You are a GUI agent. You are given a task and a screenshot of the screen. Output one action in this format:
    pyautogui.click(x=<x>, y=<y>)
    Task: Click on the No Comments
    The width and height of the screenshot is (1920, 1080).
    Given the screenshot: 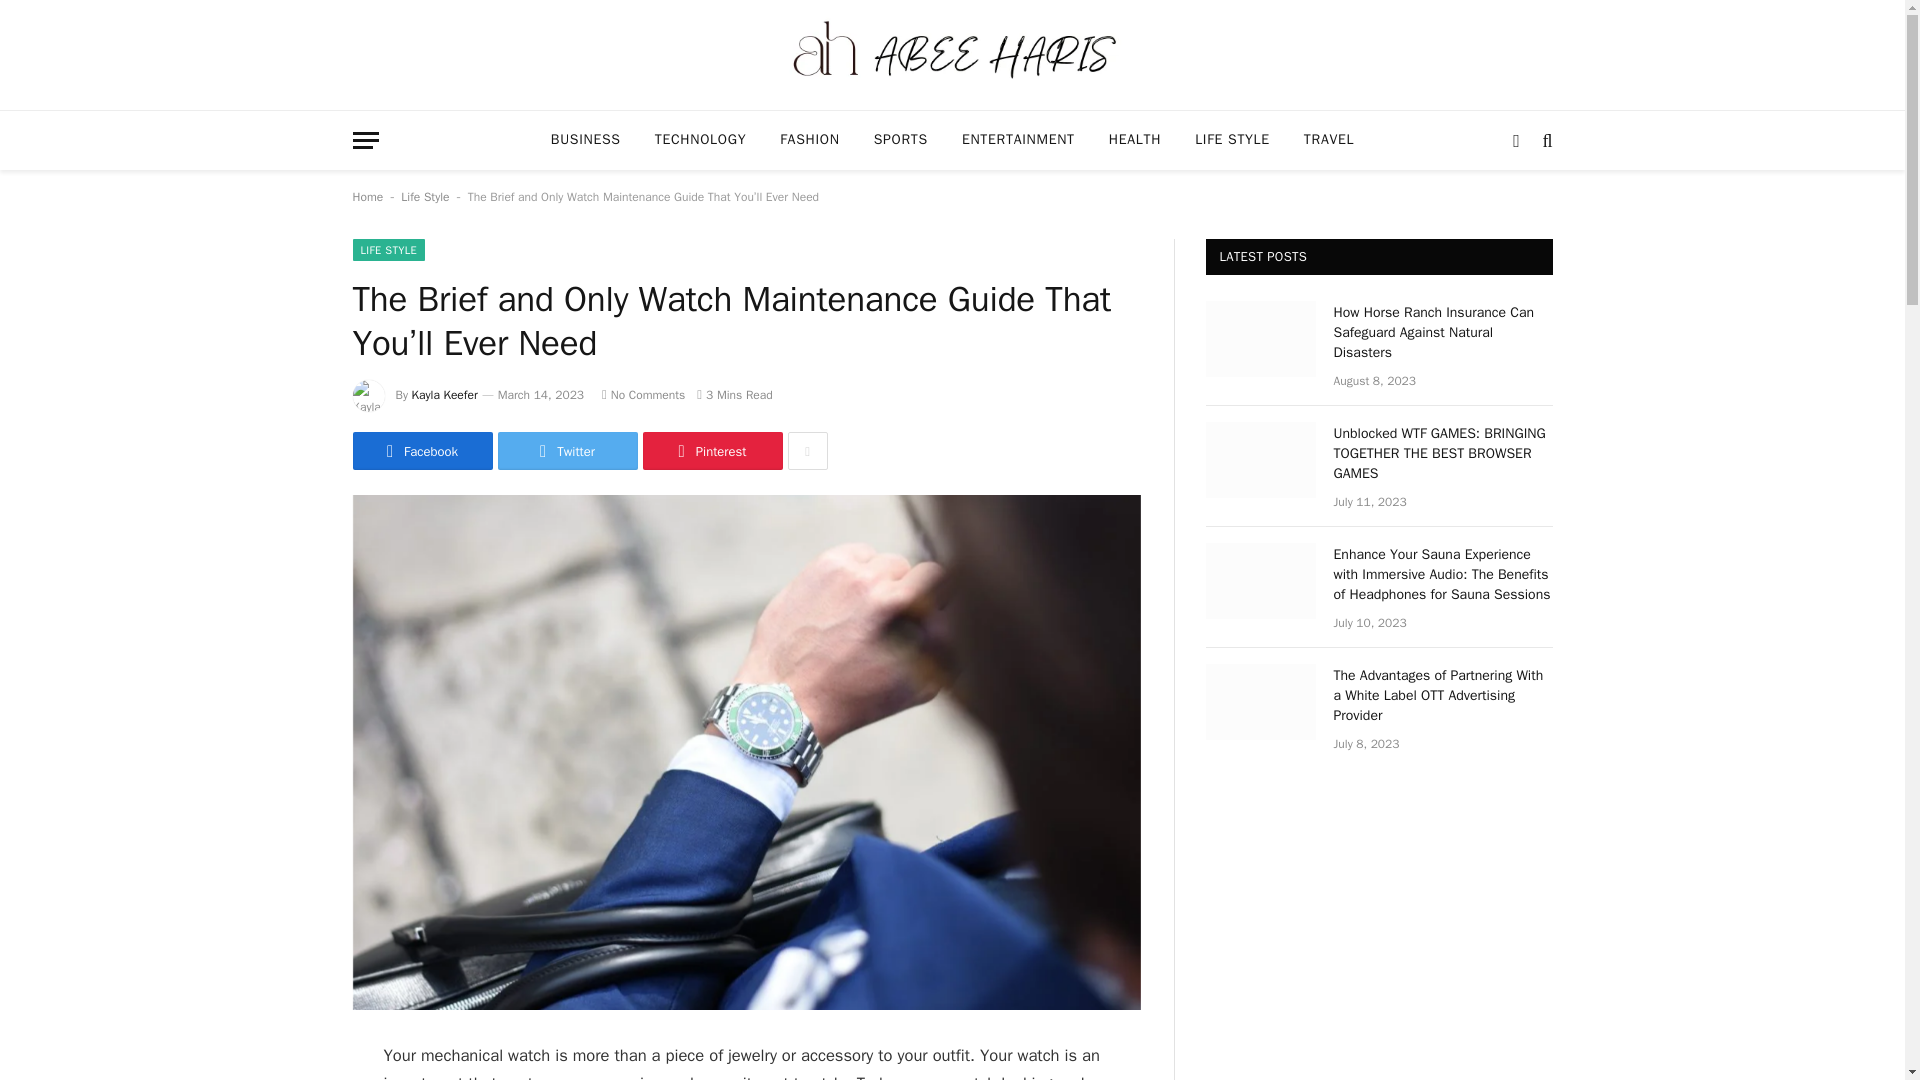 What is the action you would take?
    pyautogui.click(x=644, y=394)
    